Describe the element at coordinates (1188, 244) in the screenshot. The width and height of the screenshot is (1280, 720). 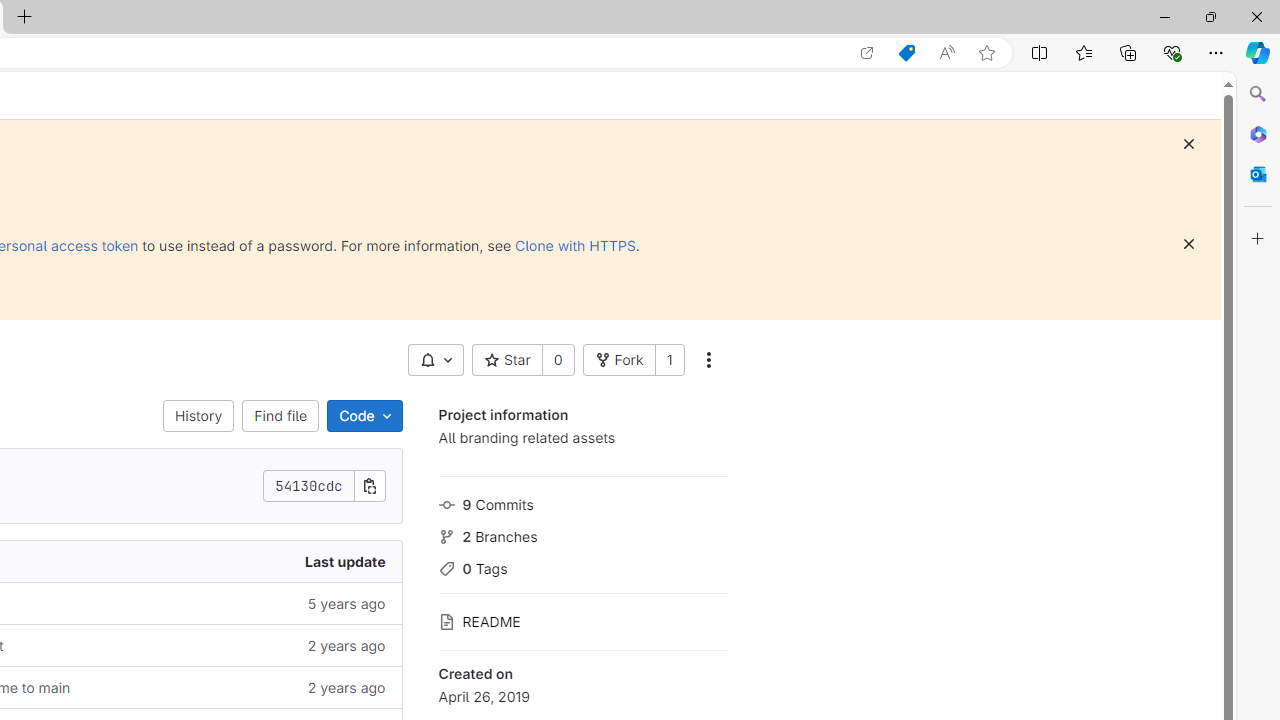
I see `Dismiss` at that location.